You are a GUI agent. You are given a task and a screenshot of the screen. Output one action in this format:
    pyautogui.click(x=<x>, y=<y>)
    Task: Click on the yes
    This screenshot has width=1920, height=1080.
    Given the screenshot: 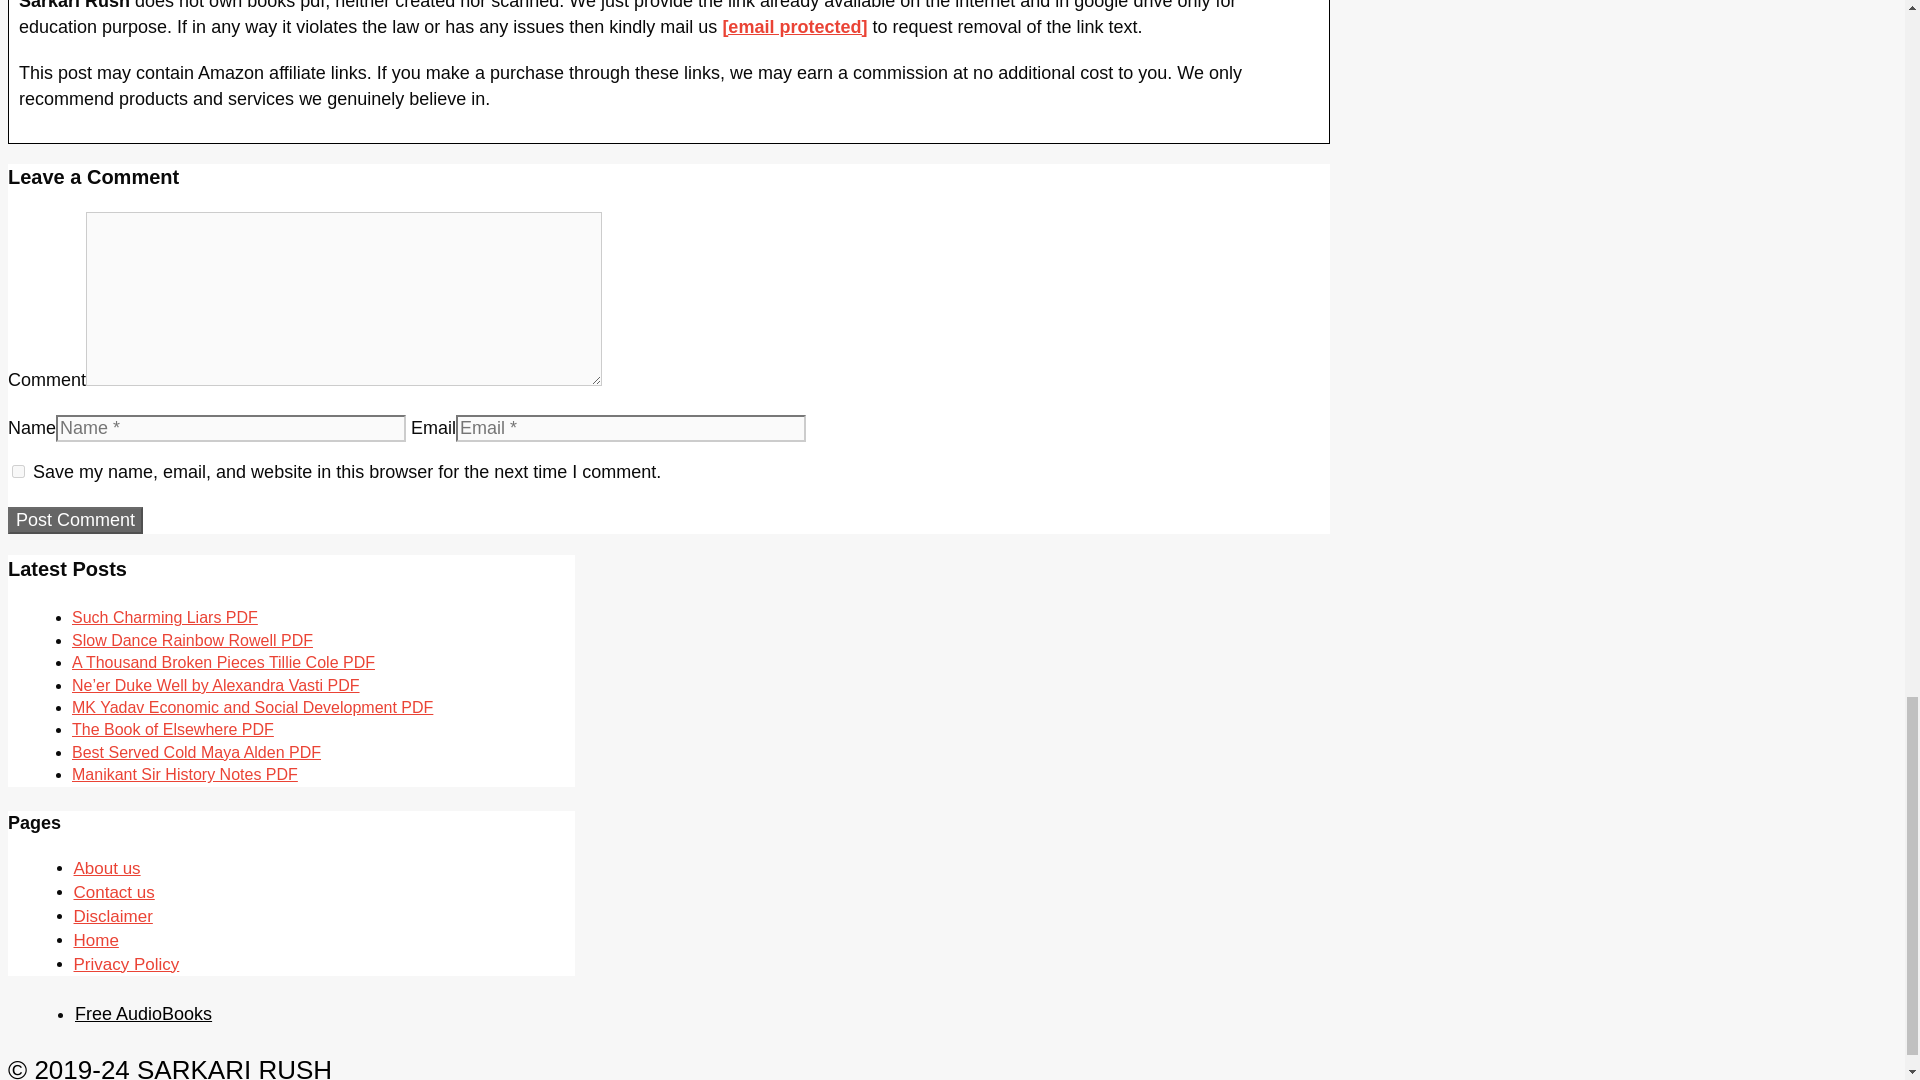 What is the action you would take?
    pyautogui.click(x=18, y=472)
    